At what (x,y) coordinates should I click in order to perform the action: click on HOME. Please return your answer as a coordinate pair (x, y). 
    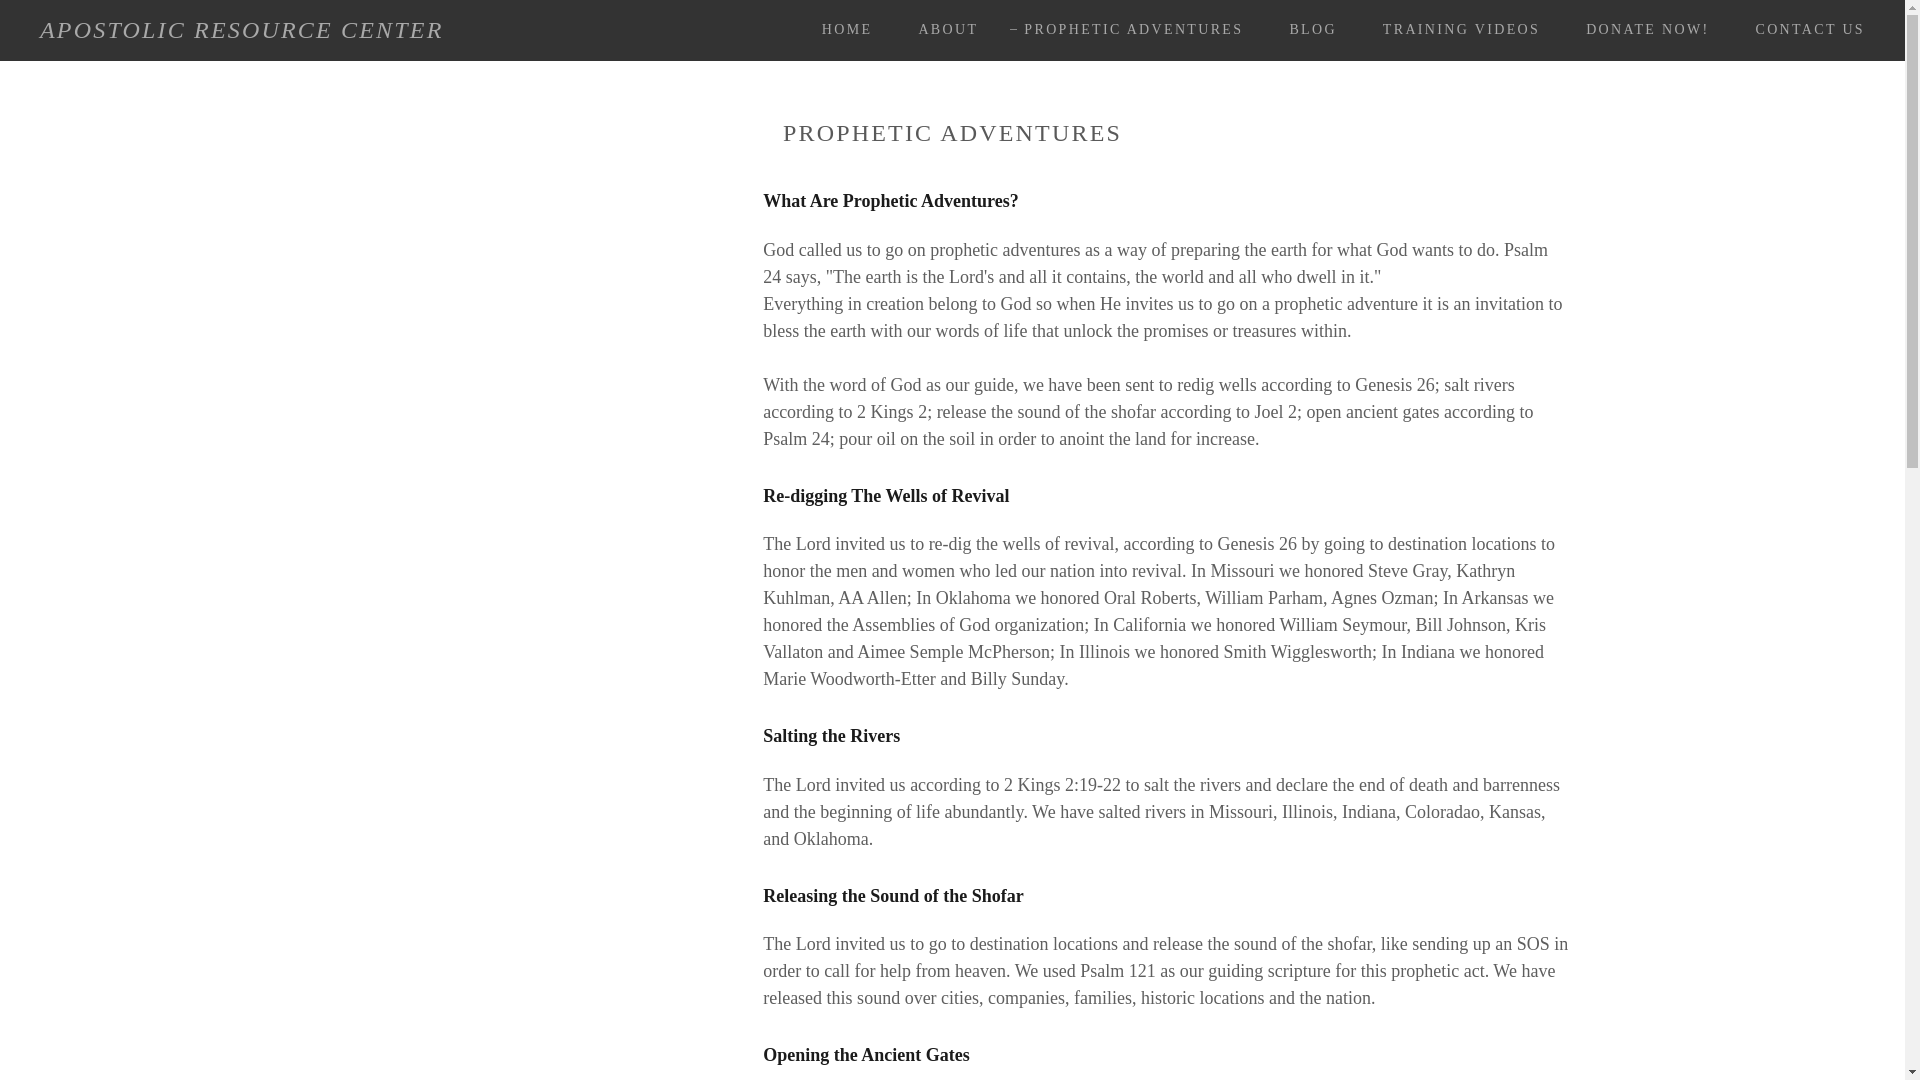
    Looking at the image, I should click on (840, 29).